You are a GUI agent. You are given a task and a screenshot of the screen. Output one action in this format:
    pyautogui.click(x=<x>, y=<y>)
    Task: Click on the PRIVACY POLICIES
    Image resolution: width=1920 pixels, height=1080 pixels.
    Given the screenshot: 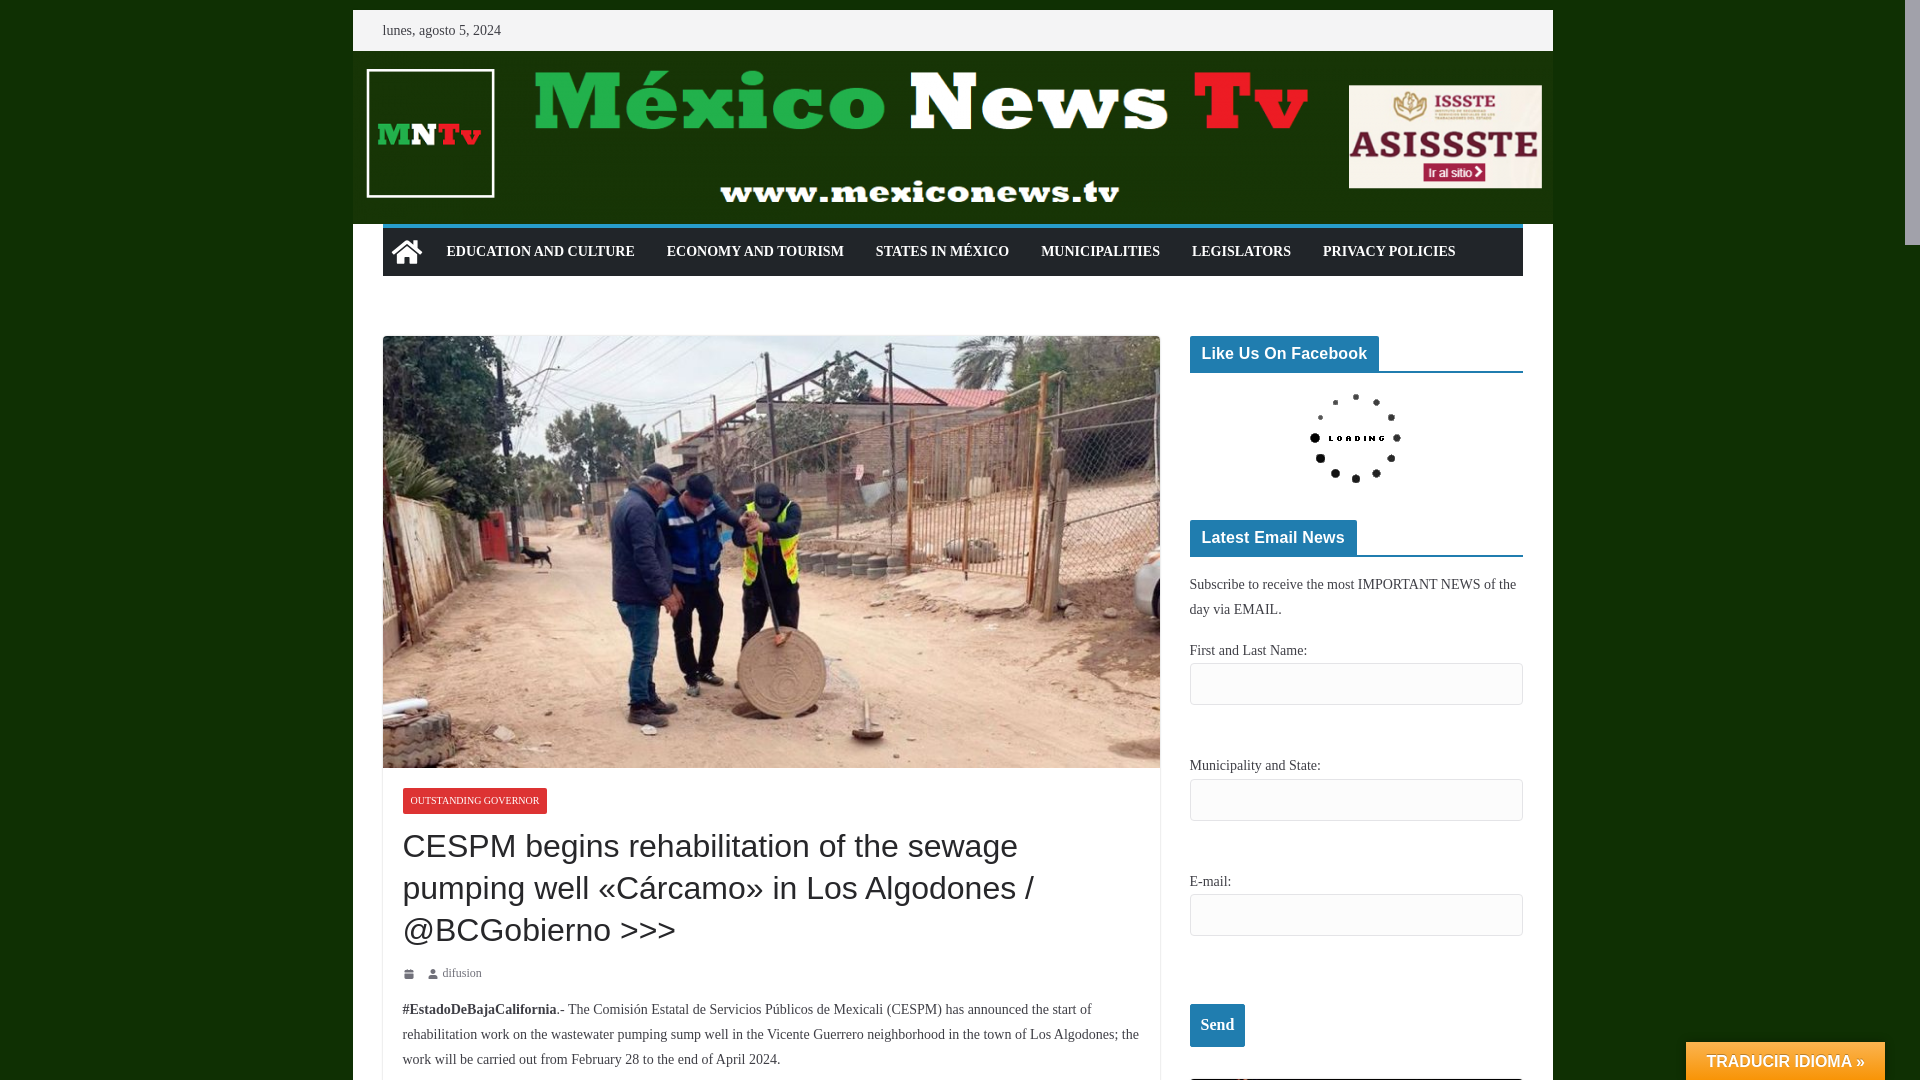 What is the action you would take?
    pyautogui.click(x=1388, y=251)
    